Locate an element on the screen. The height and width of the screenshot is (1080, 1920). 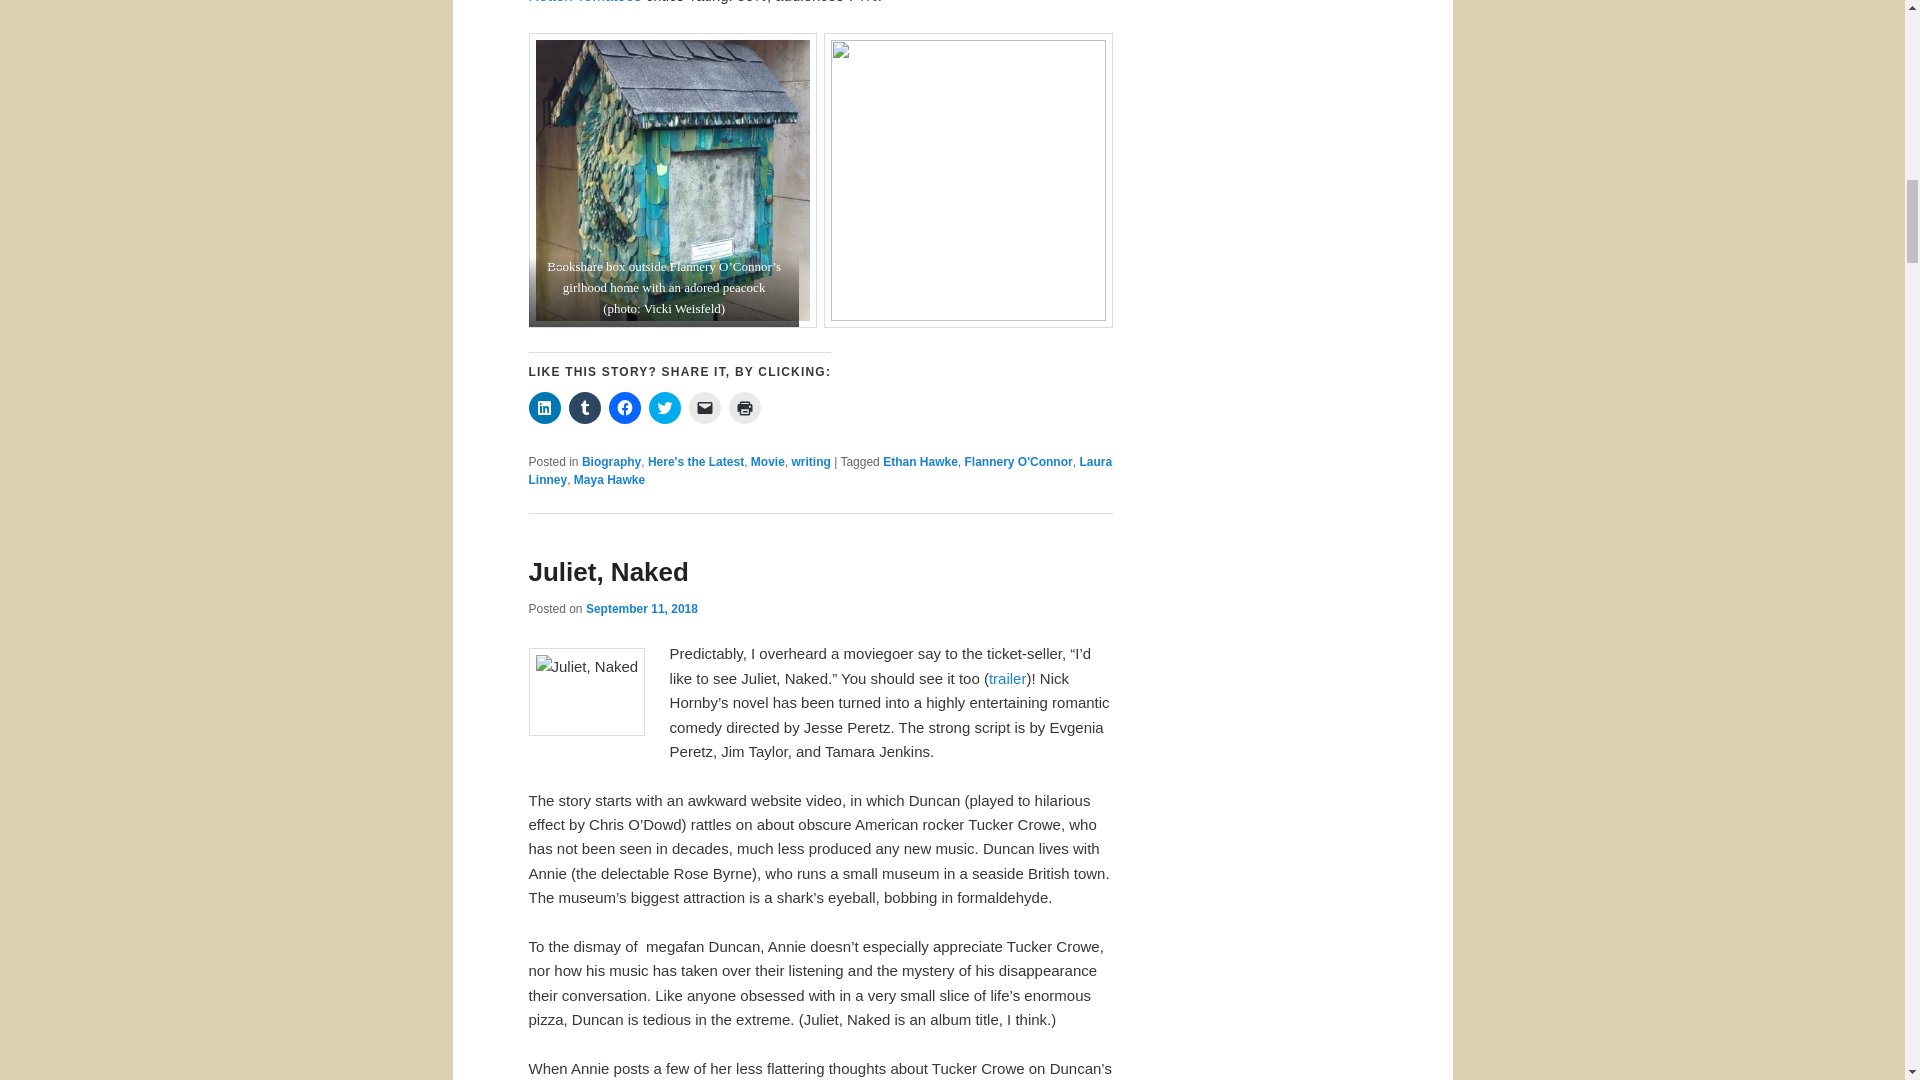
Juliet, Naked is located at coordinates (608, 572).